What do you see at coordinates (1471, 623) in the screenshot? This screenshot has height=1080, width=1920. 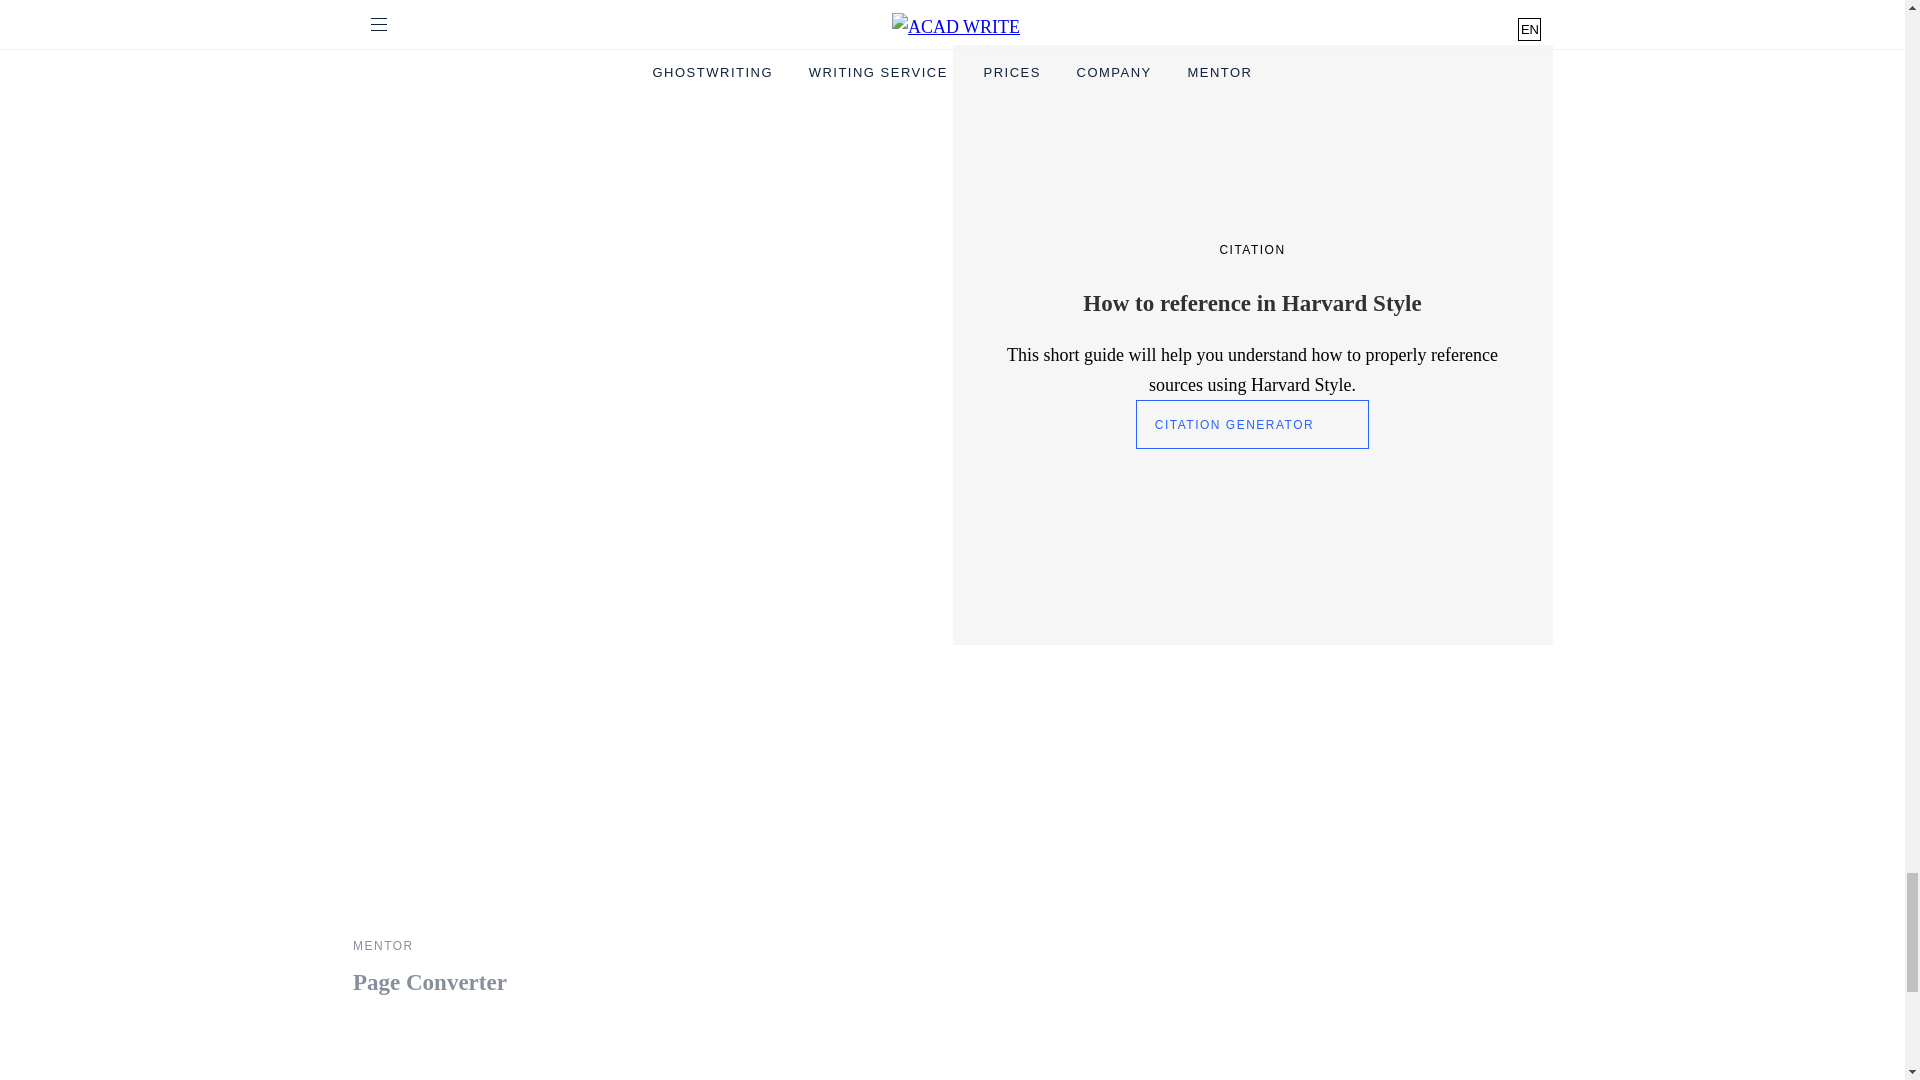 I see `arrow-right` at bounding box center [1471, 623].